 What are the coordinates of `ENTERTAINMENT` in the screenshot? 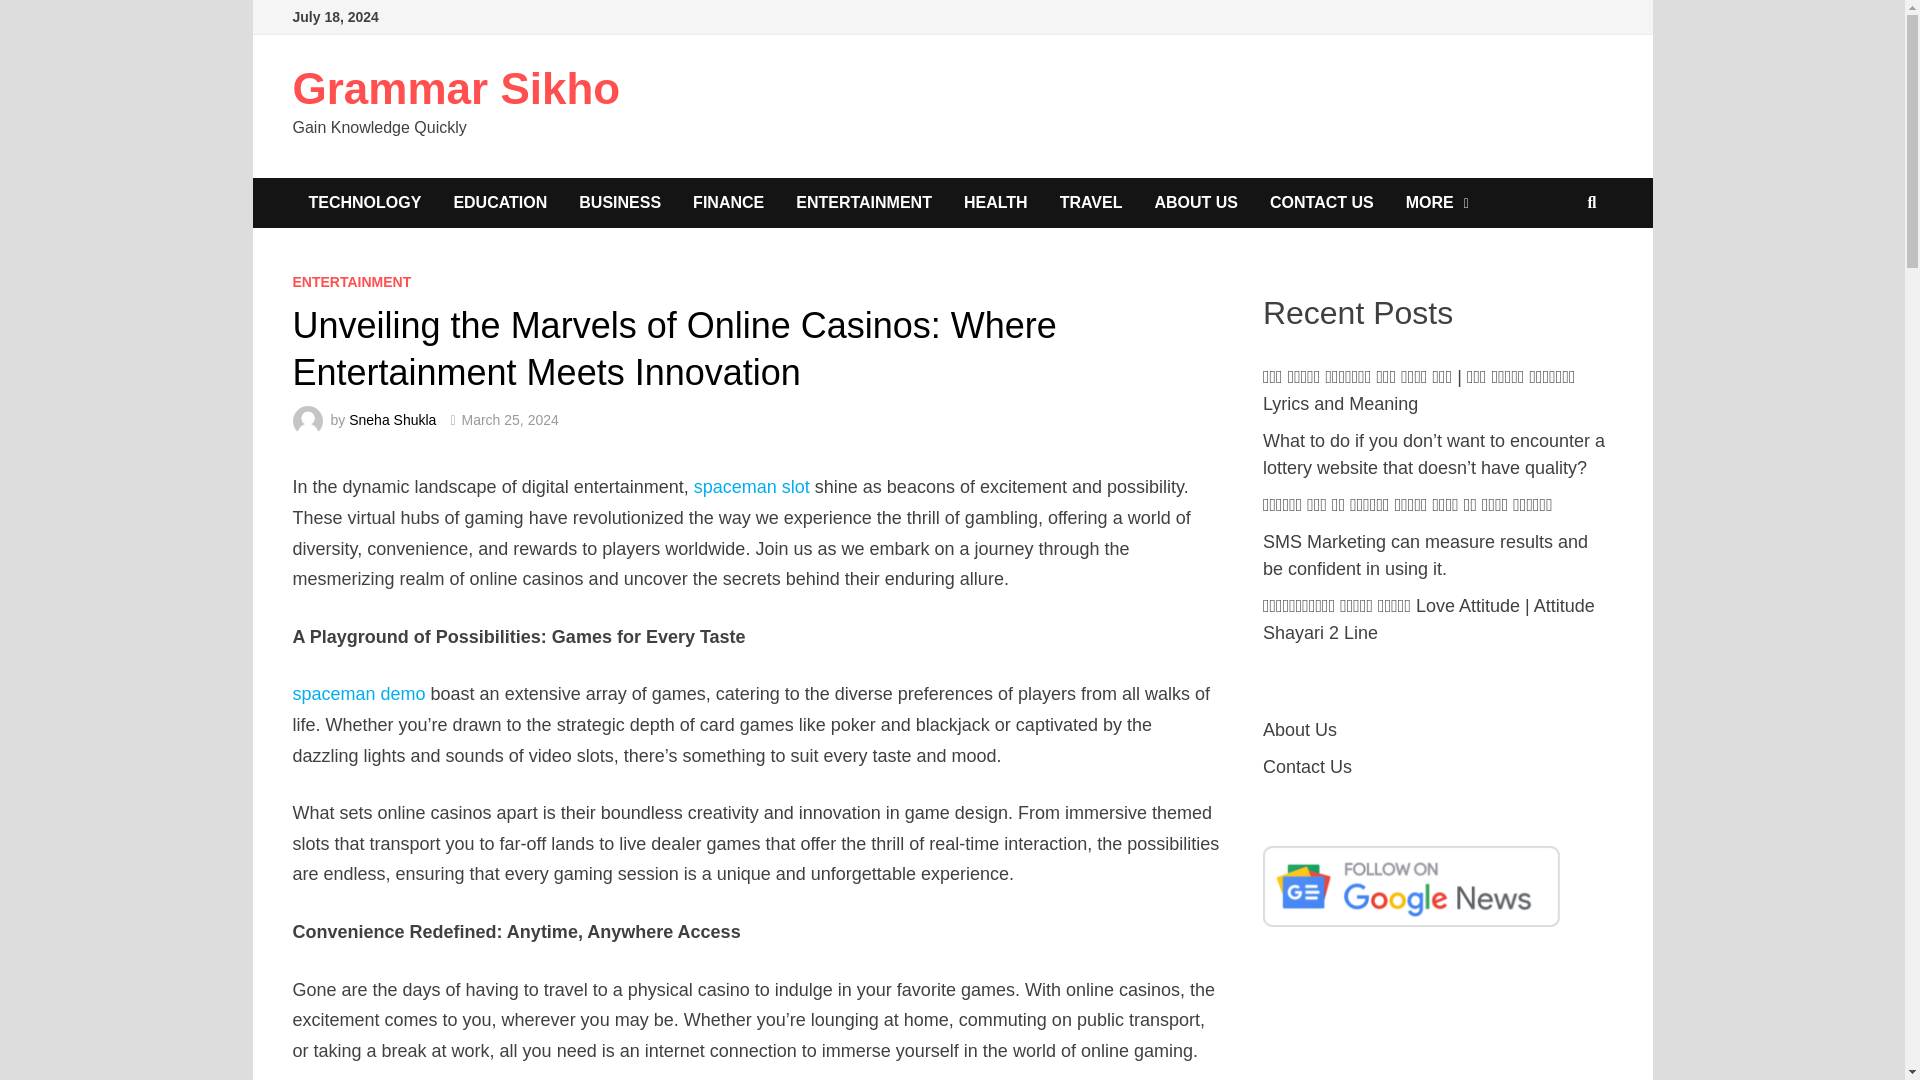 It's located at (864, 202).